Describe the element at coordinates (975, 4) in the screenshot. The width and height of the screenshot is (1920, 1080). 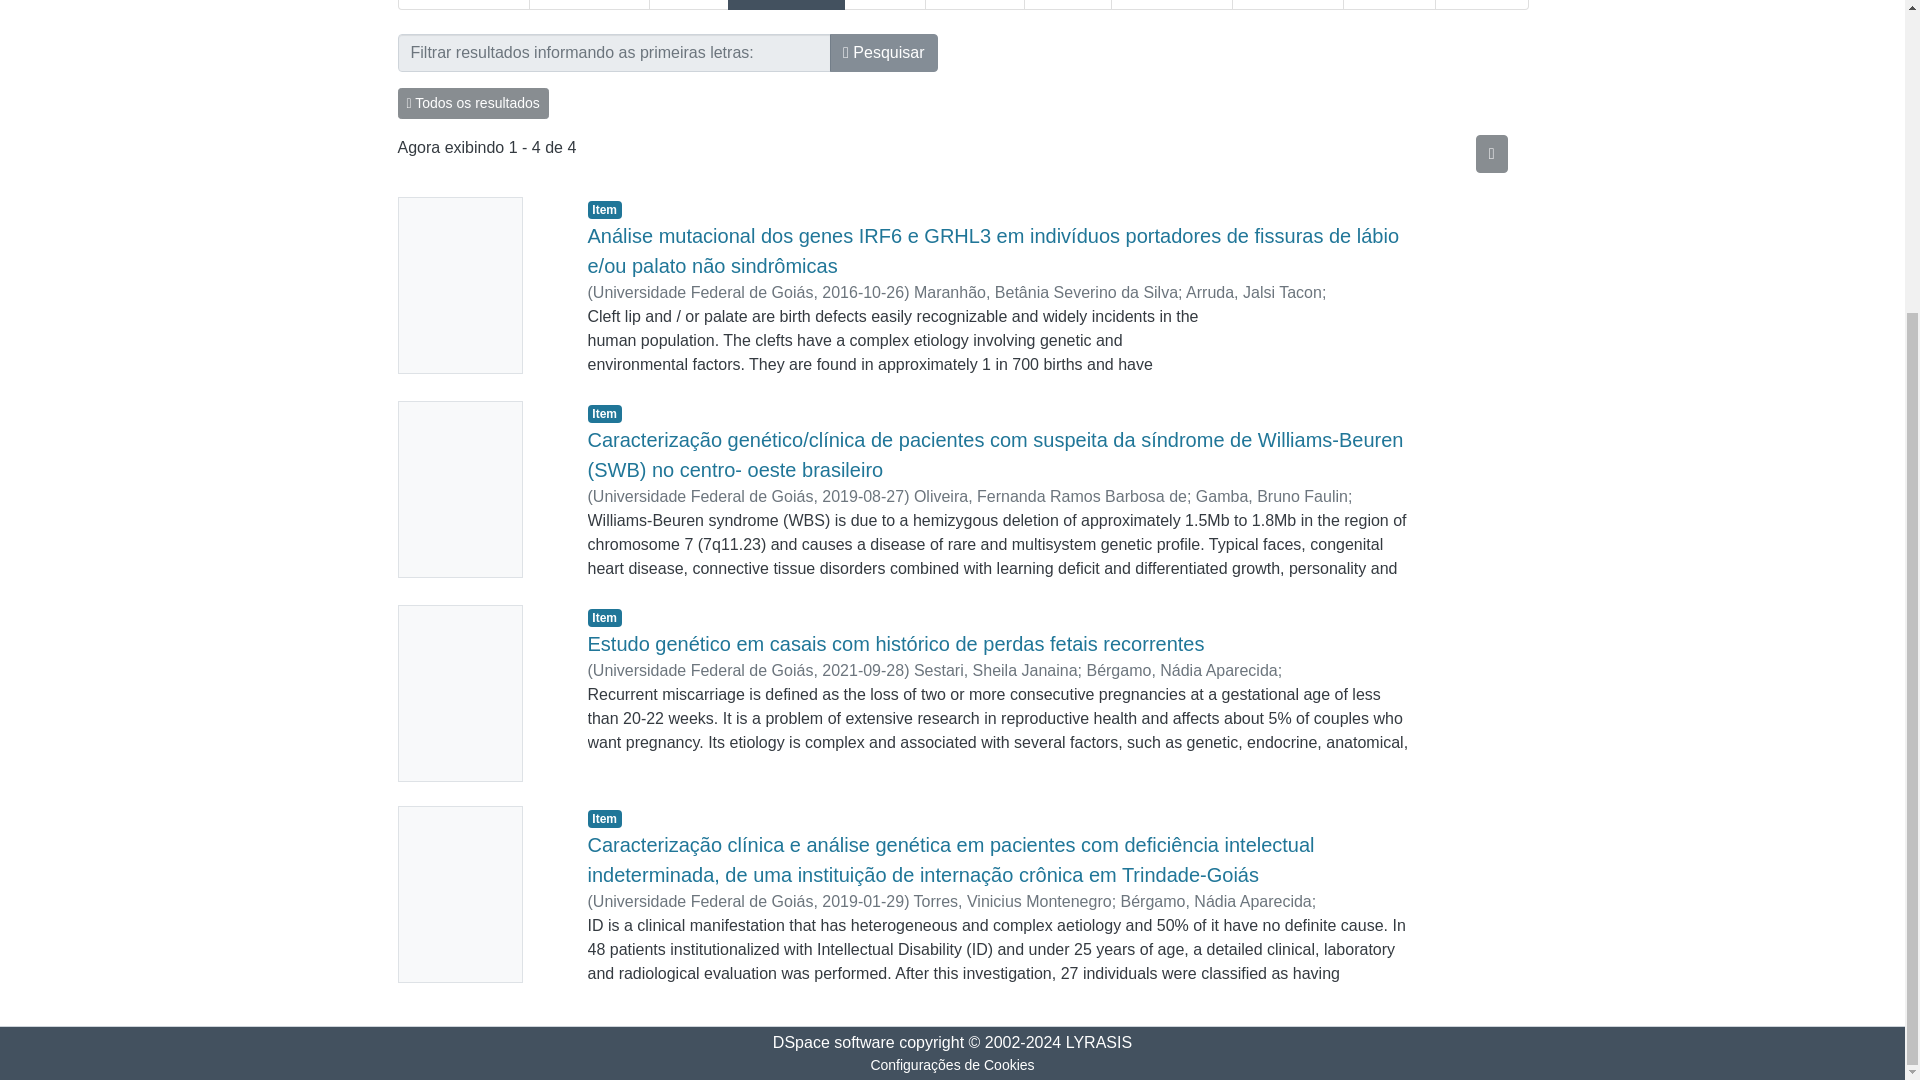
I see `Por Assunto` at that location.